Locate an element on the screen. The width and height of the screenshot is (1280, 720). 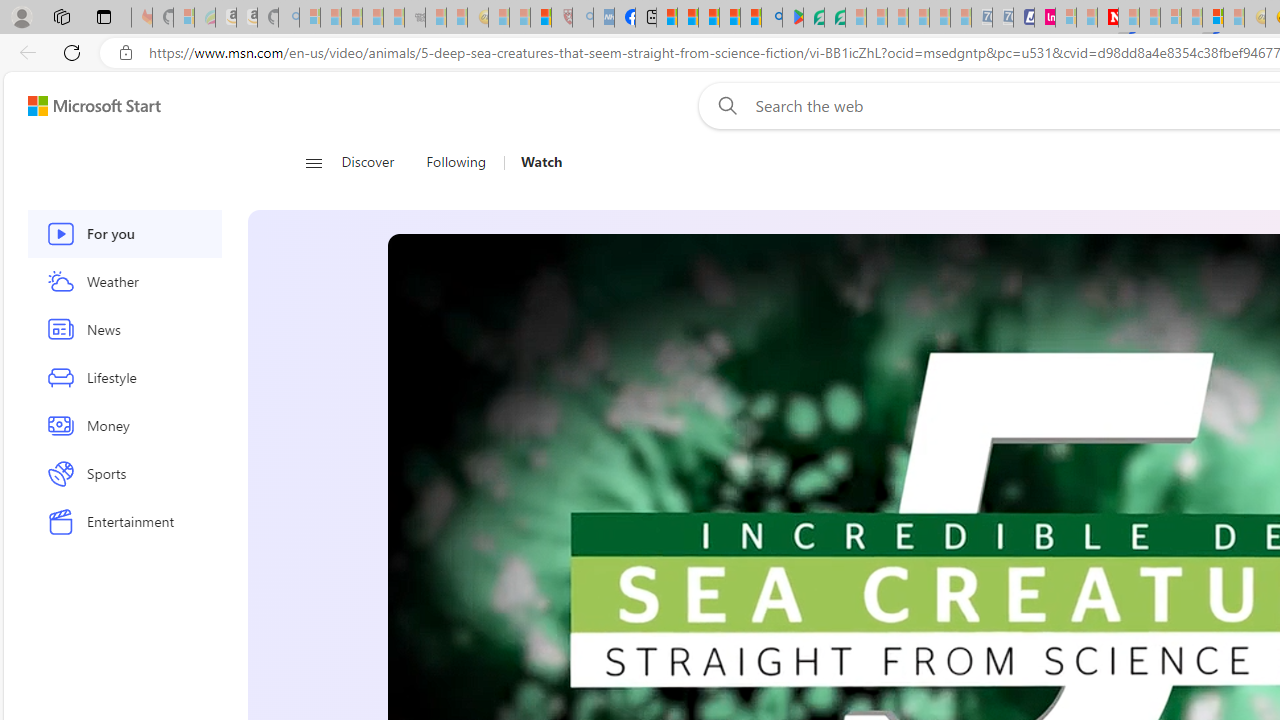
Combat Siege is located at coordinates (414, 18).